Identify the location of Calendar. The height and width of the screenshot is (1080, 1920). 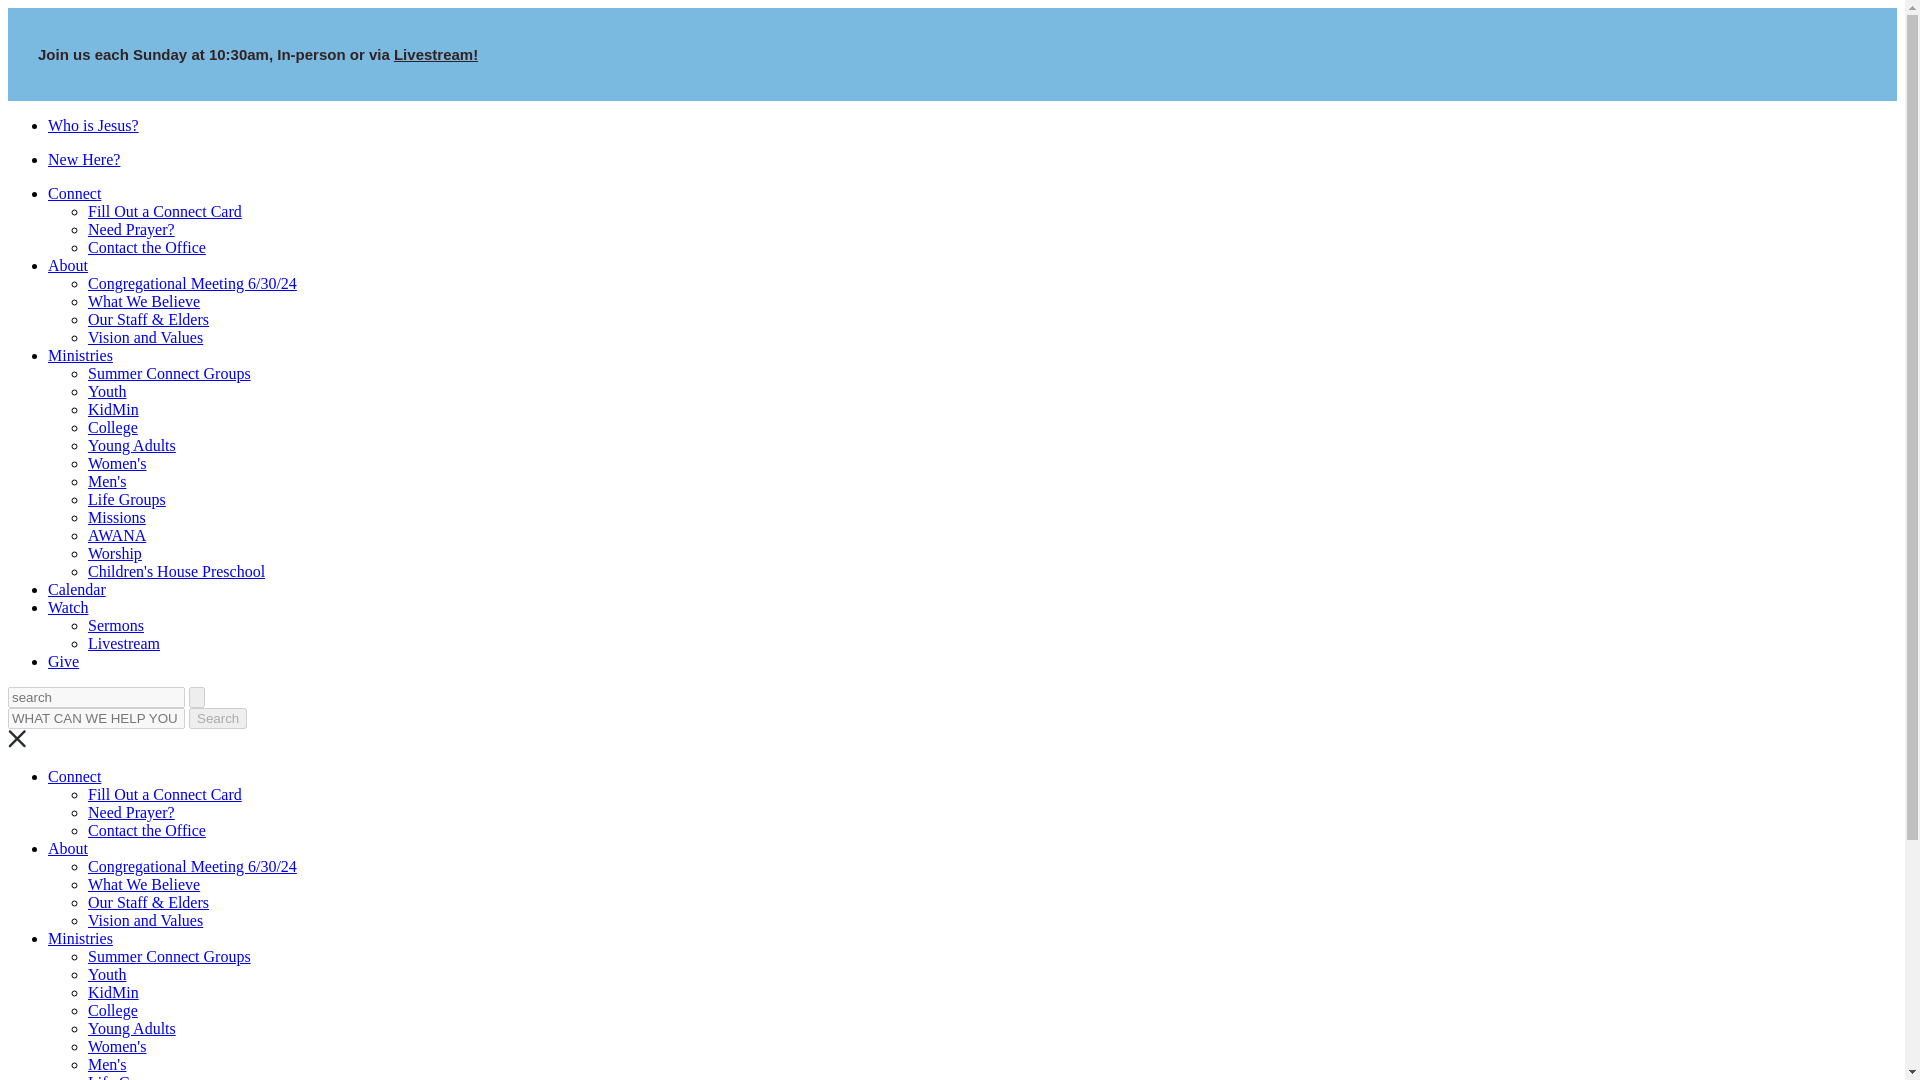
(76, 590).